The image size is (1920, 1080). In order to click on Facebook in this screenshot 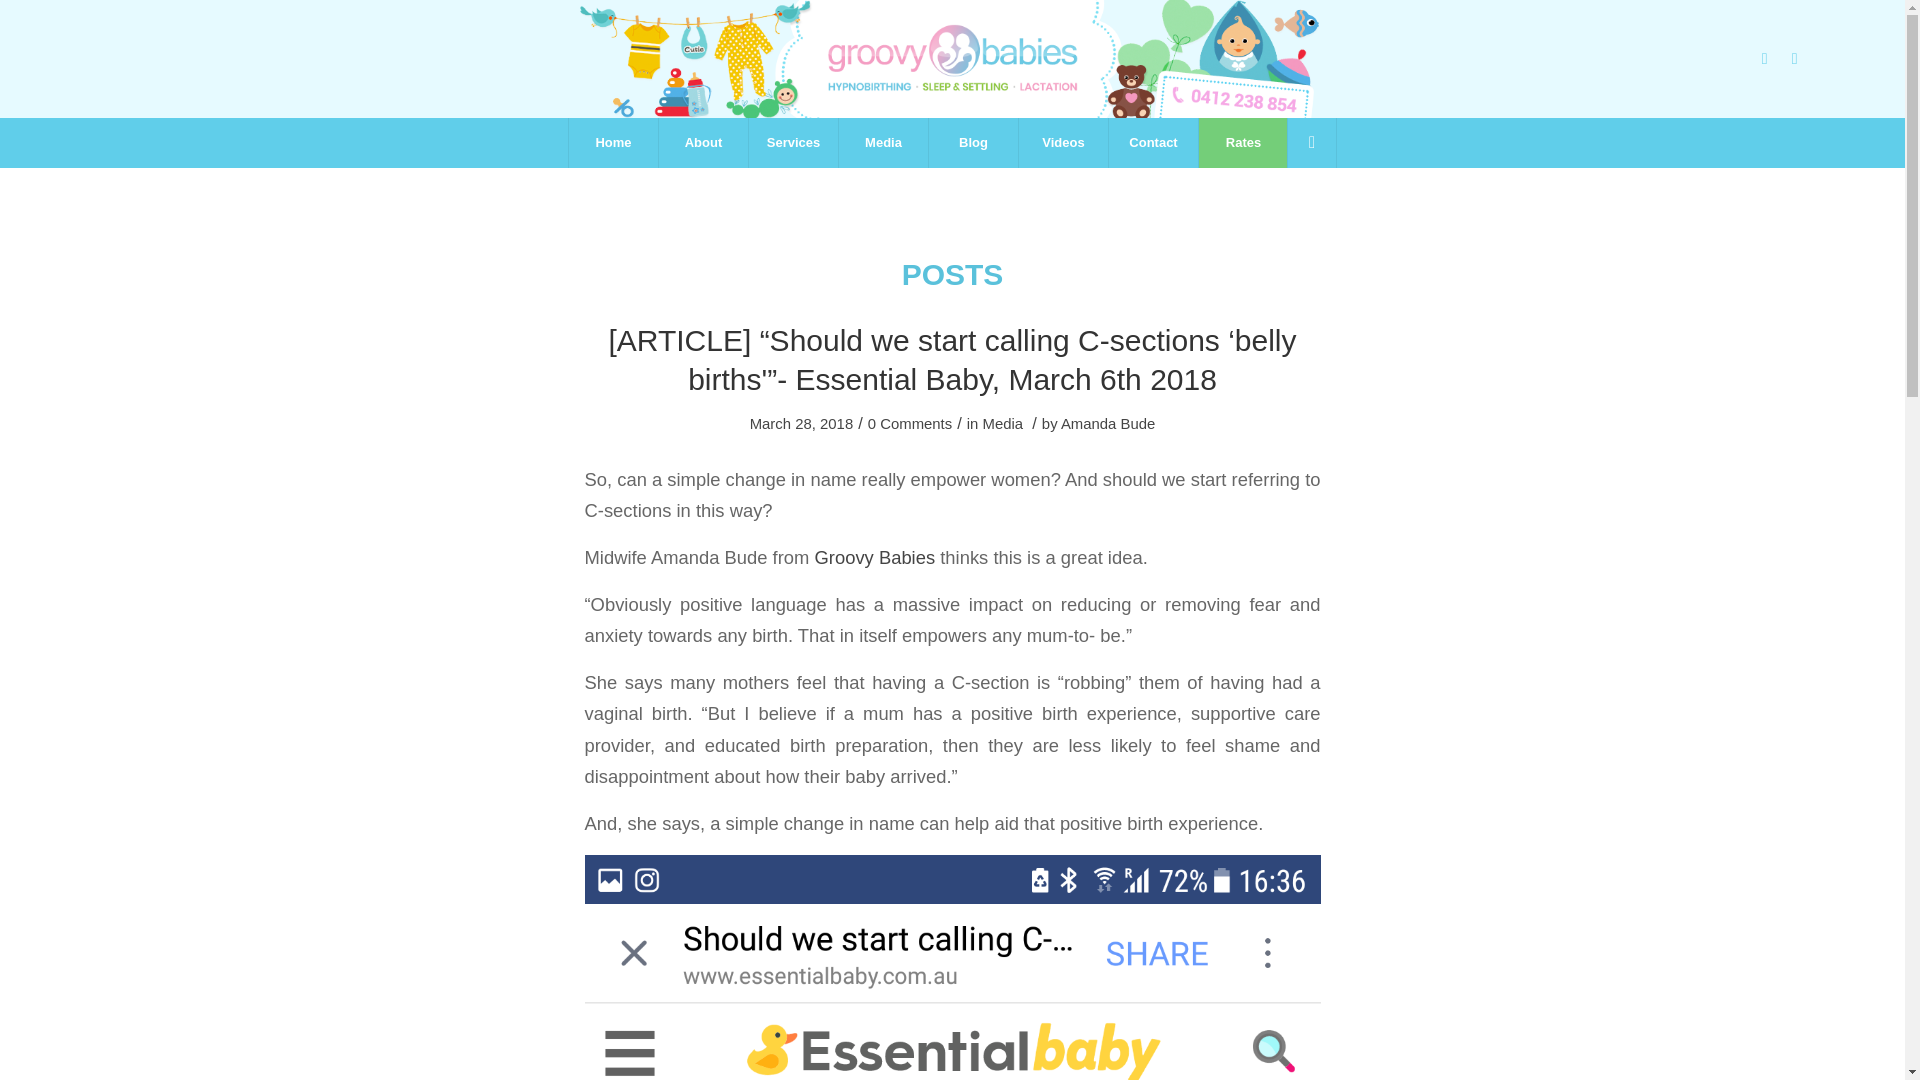, I will do `click(1764, 59)`.